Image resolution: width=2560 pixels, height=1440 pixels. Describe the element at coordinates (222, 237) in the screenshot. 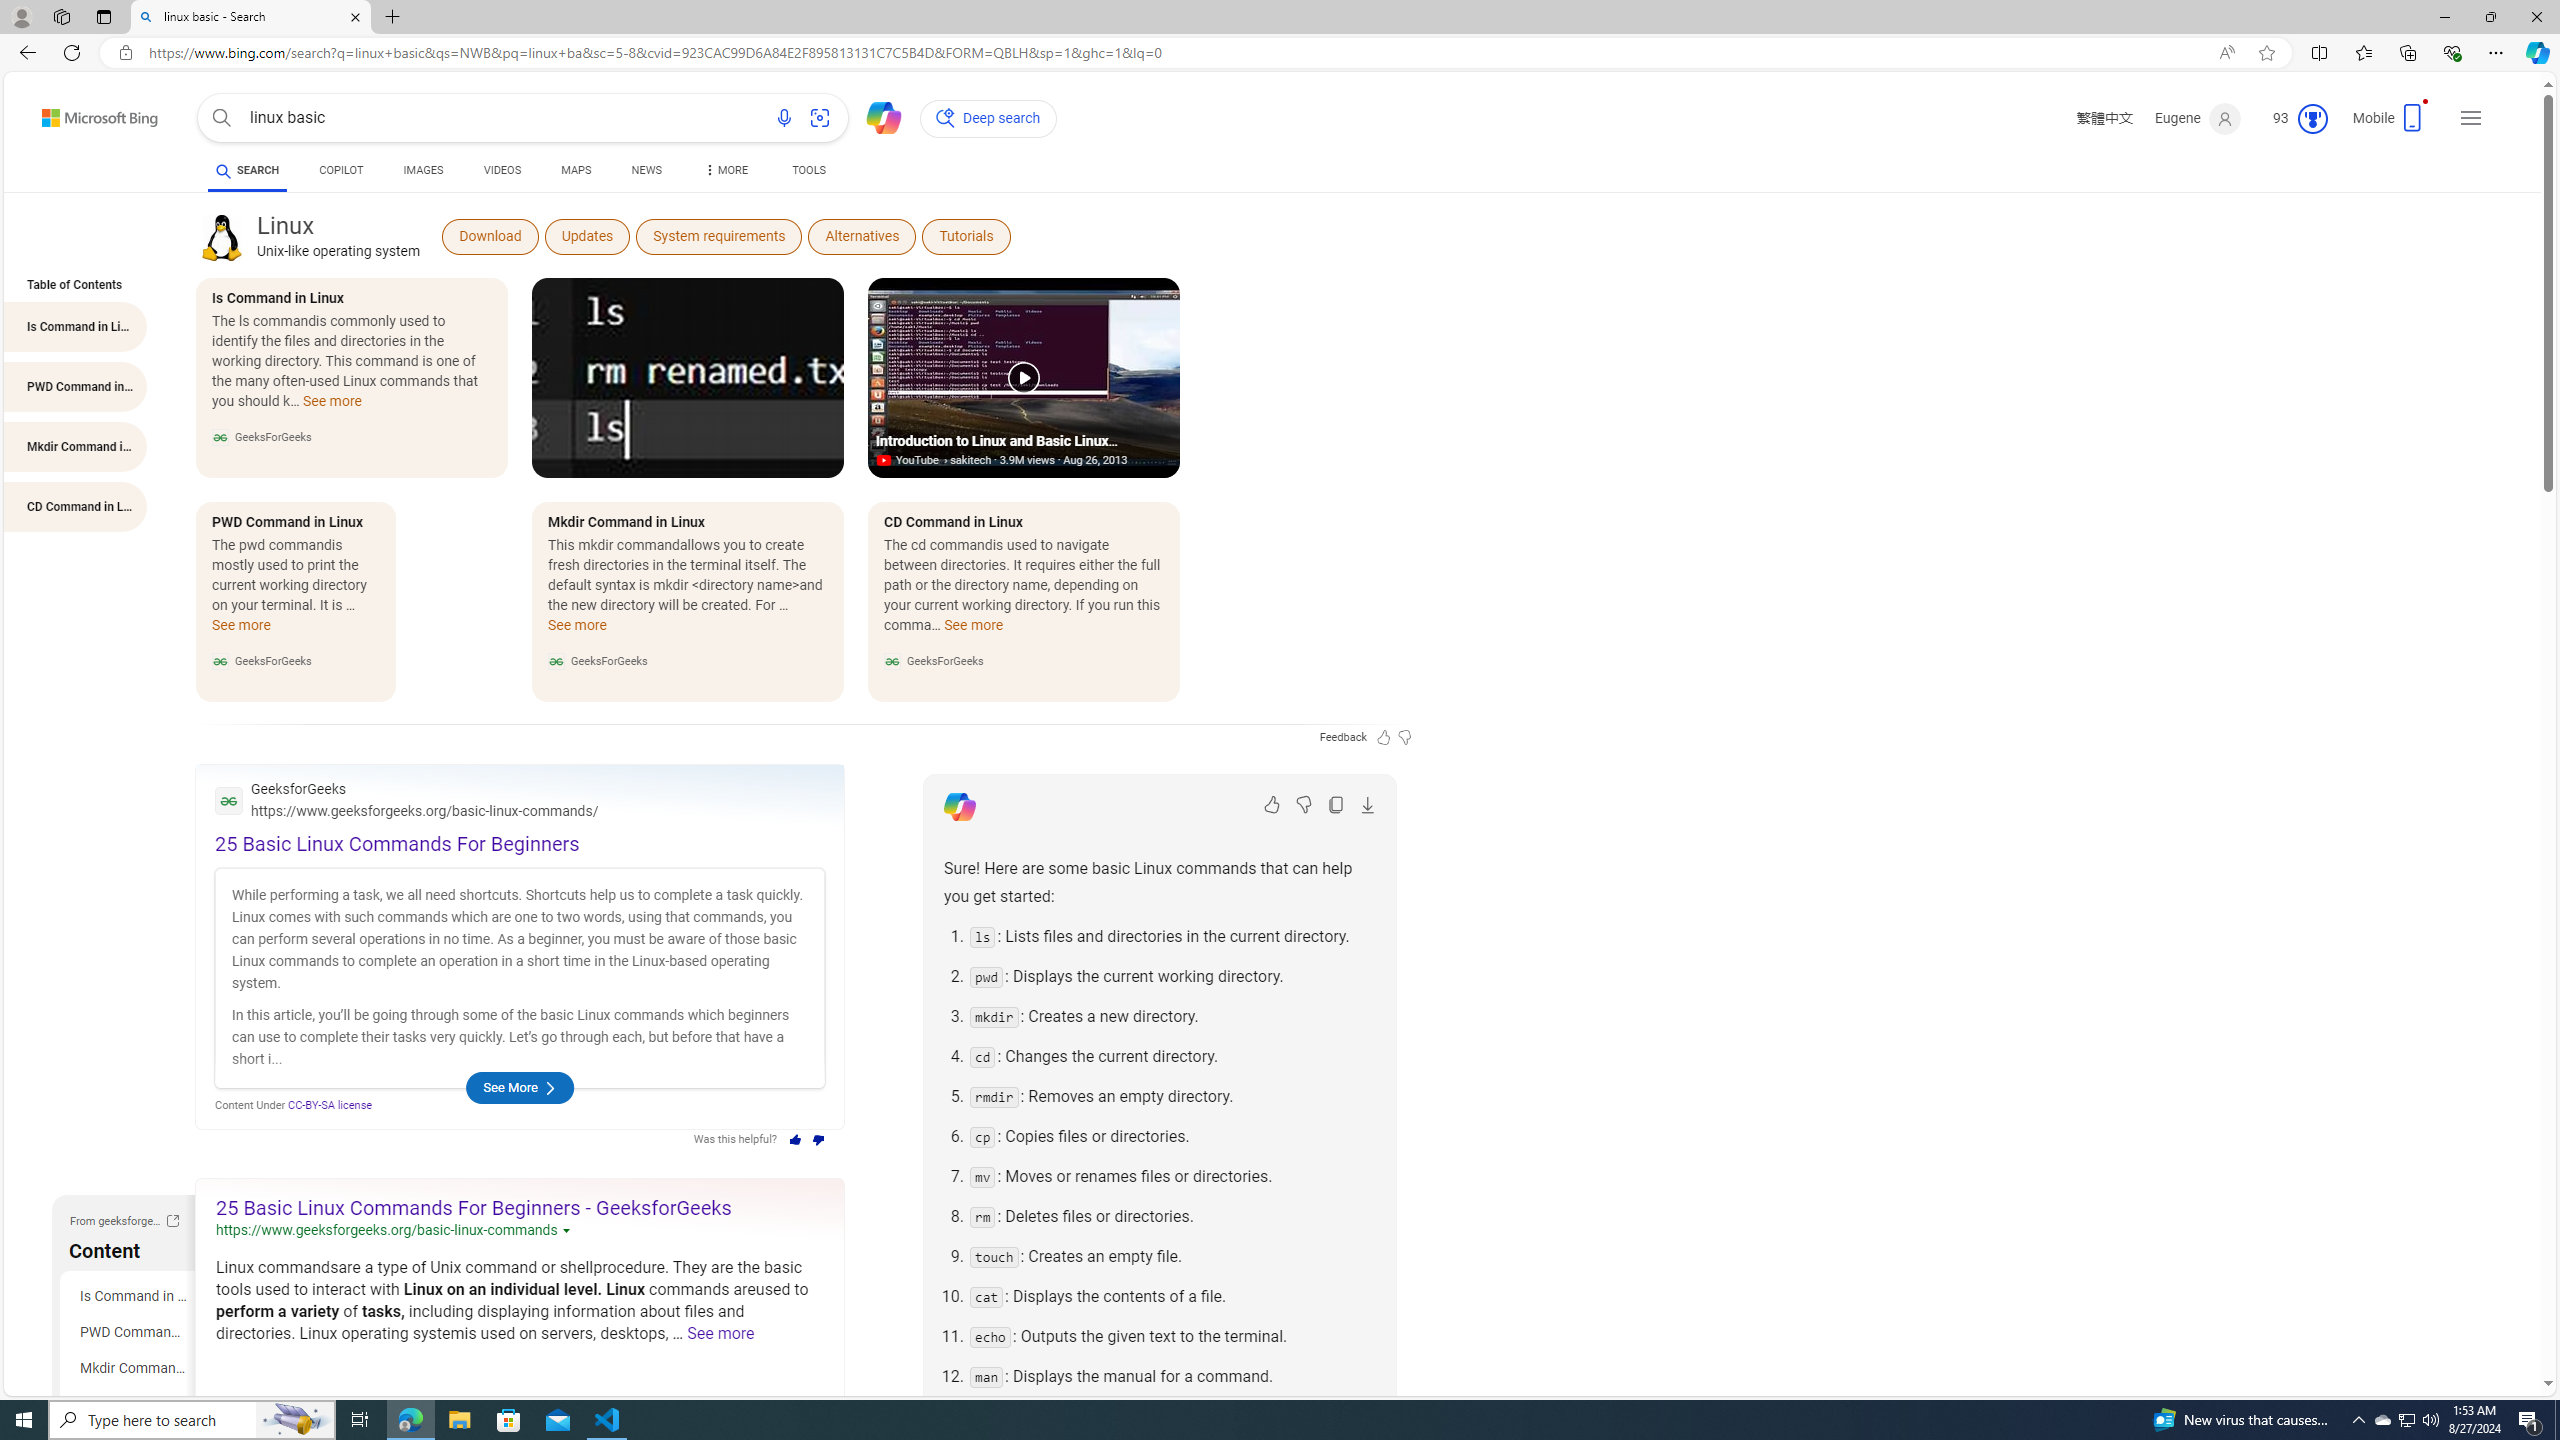

I see `Linux` at that location.